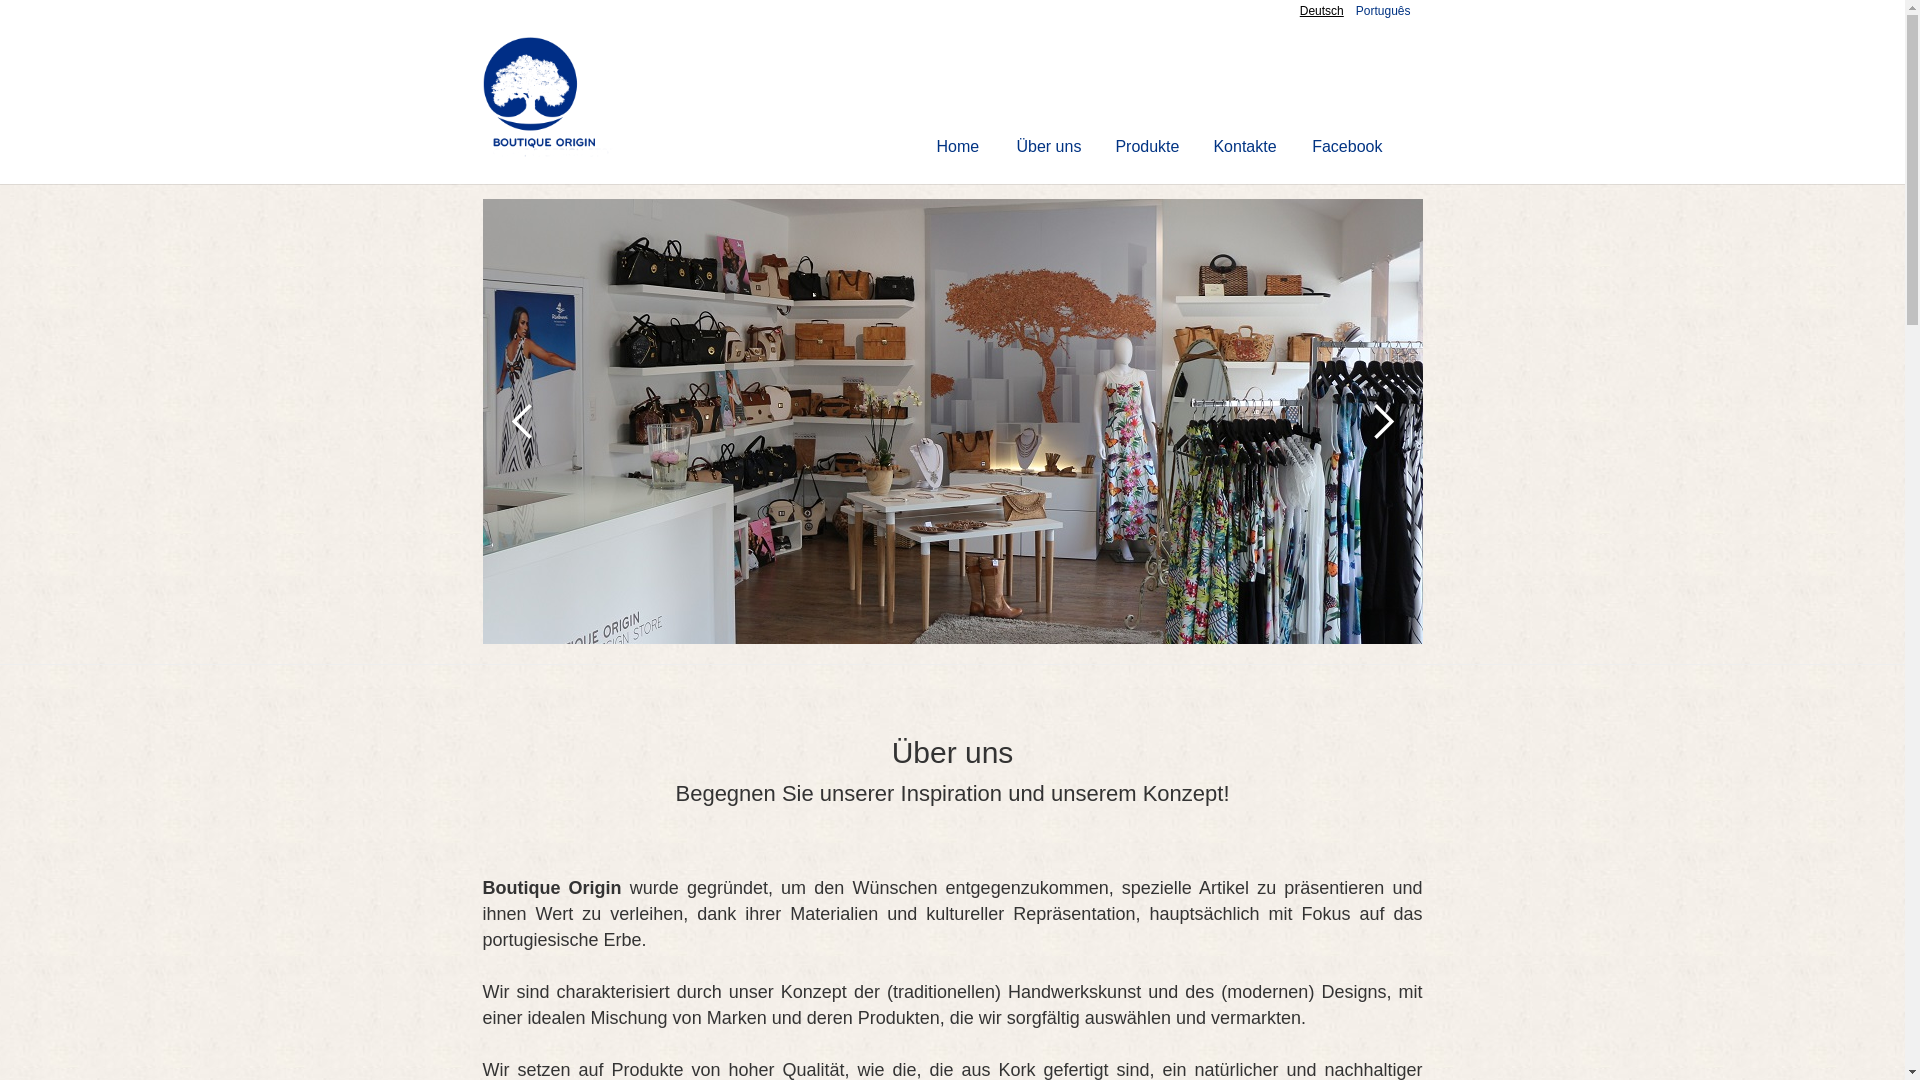  Describe the element at coordinates (1322, 11) in the screenshot. I see `Deutsch` at that location.